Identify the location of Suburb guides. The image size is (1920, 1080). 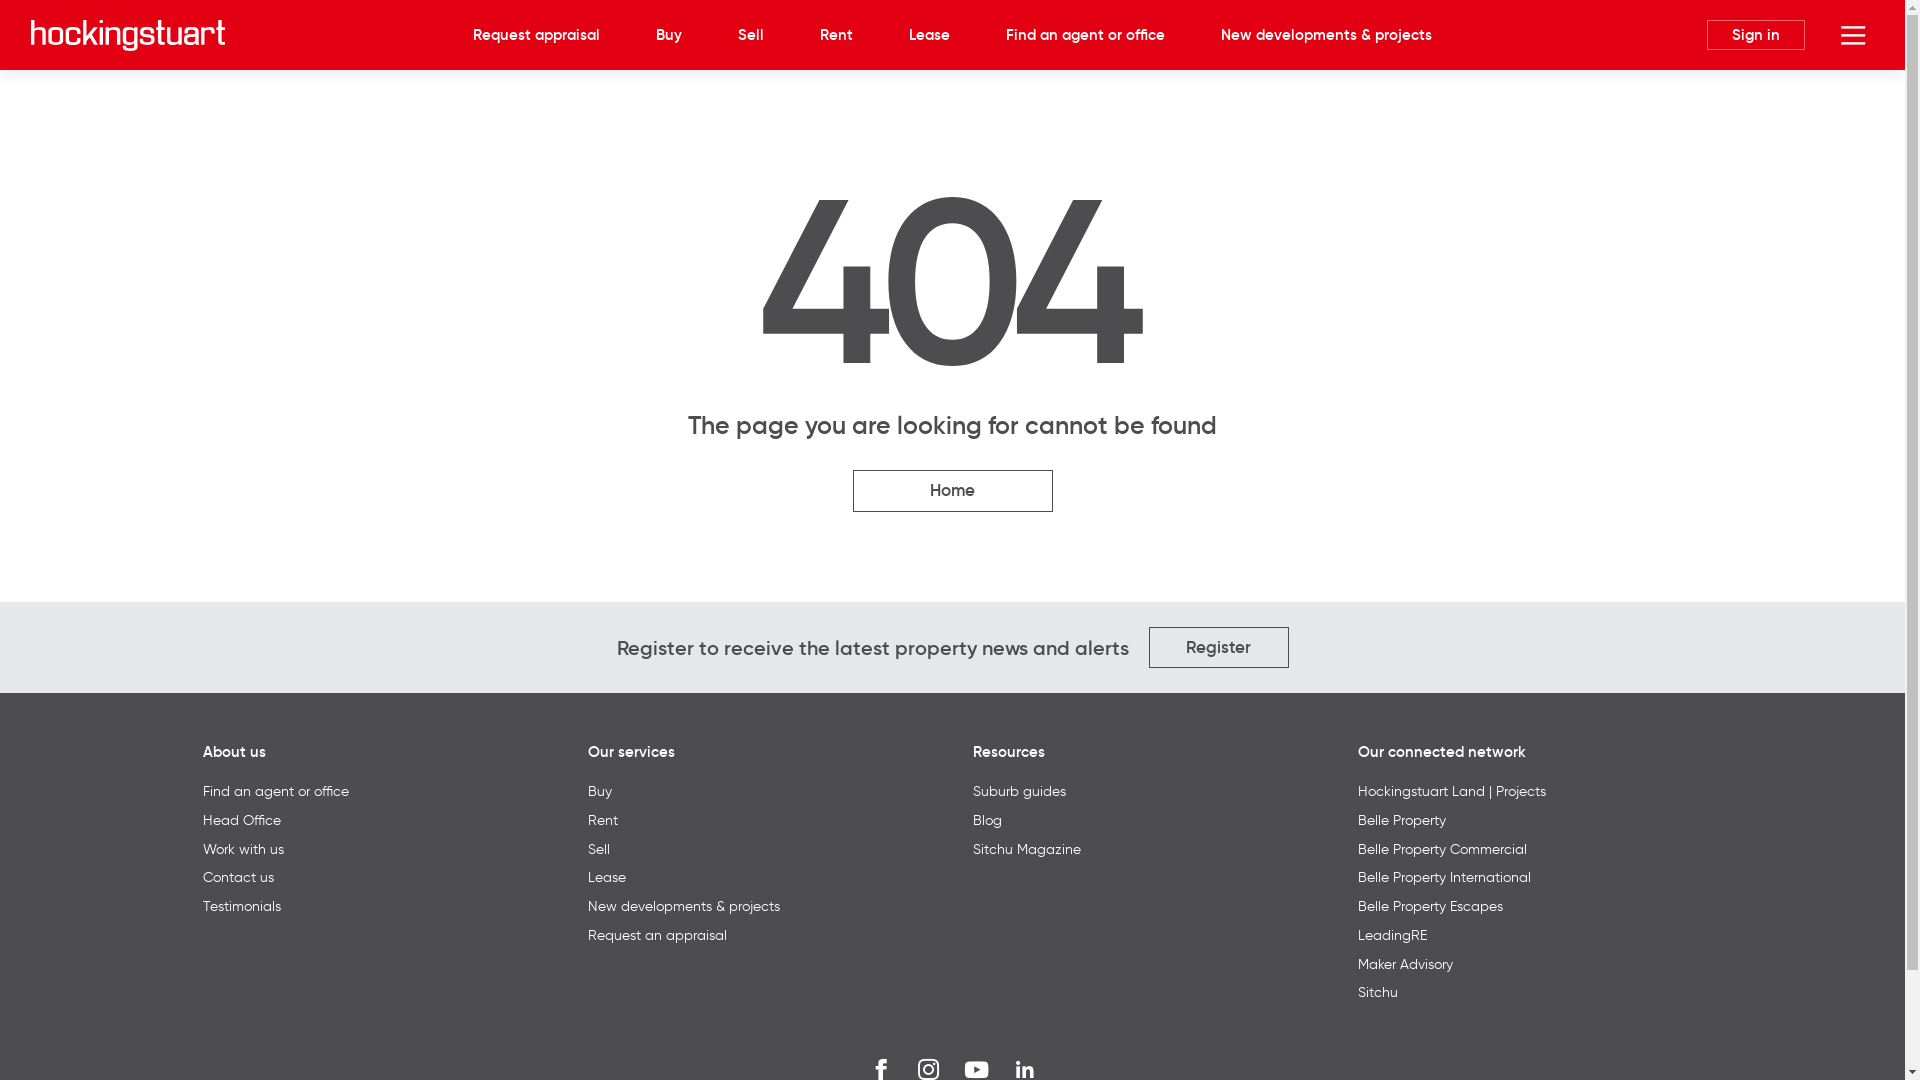
(1018, 791).